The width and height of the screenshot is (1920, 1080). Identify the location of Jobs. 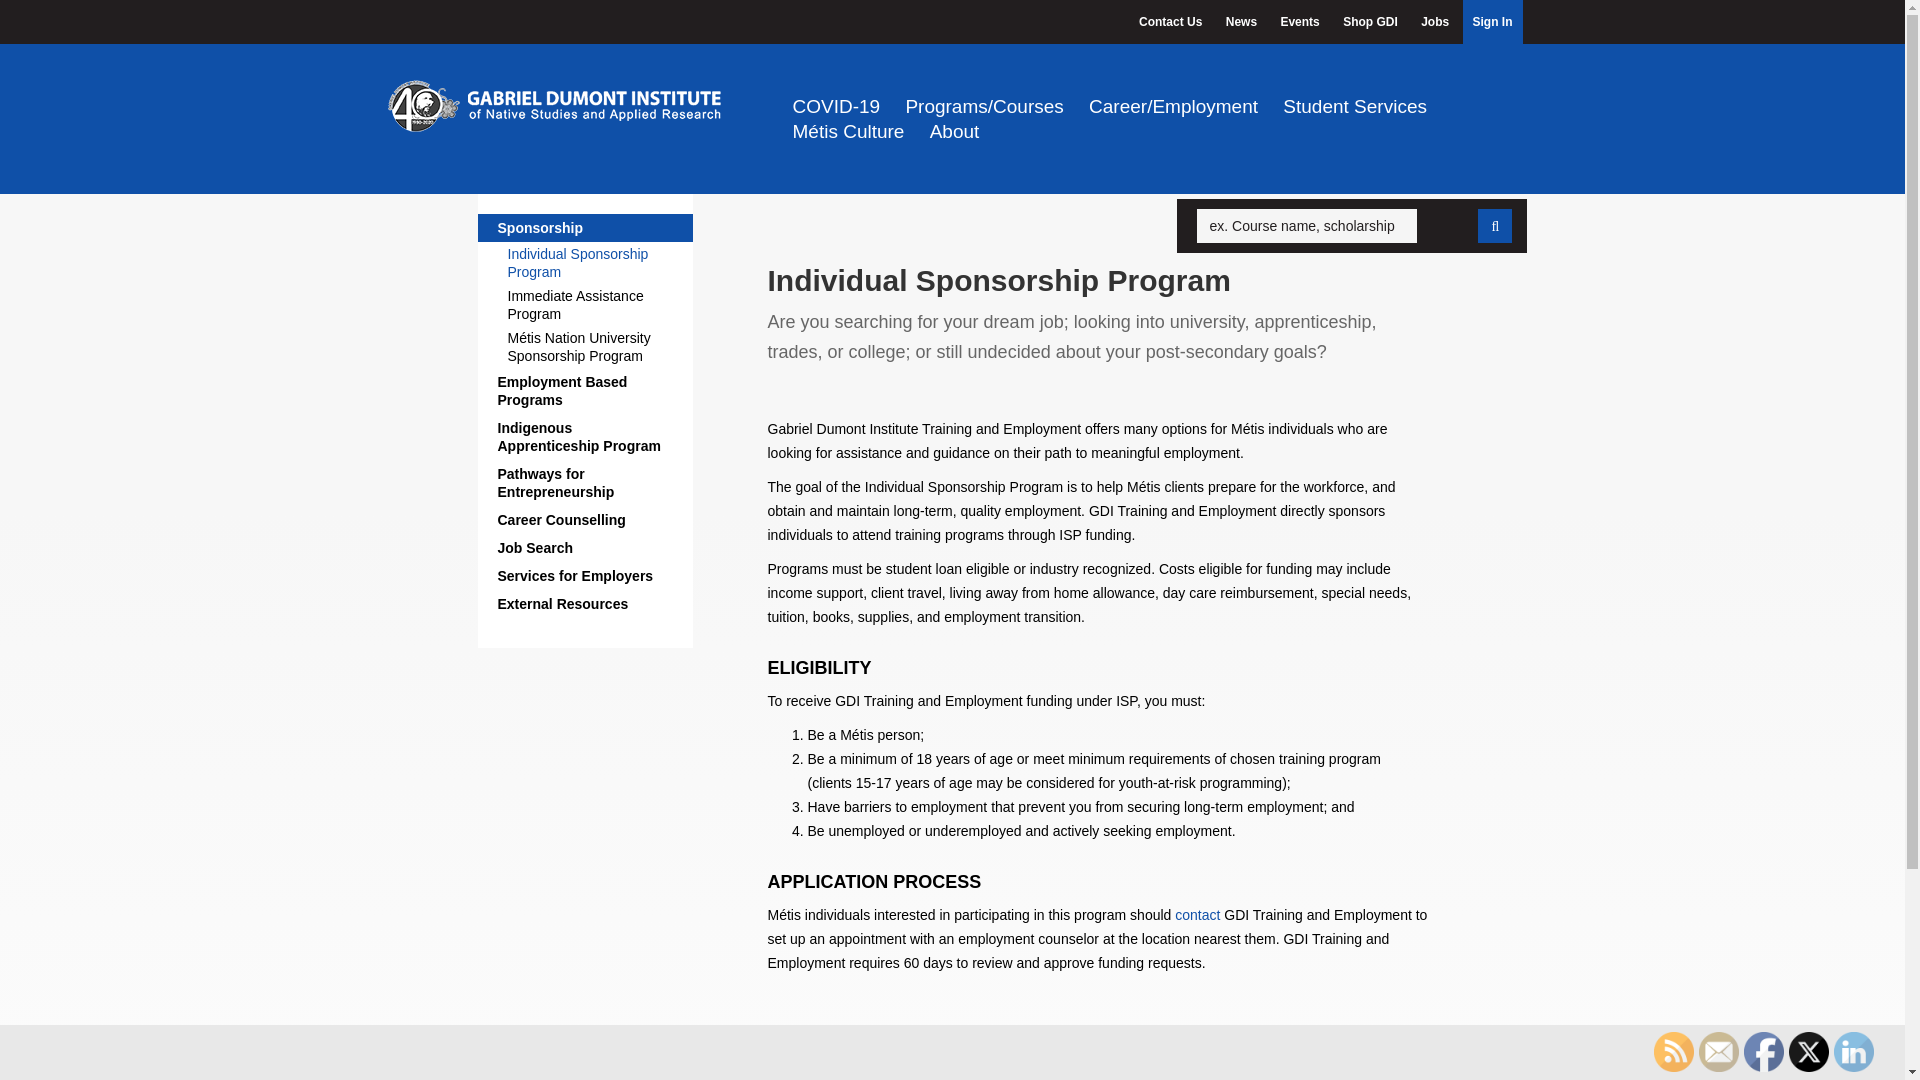
(1435, 22).